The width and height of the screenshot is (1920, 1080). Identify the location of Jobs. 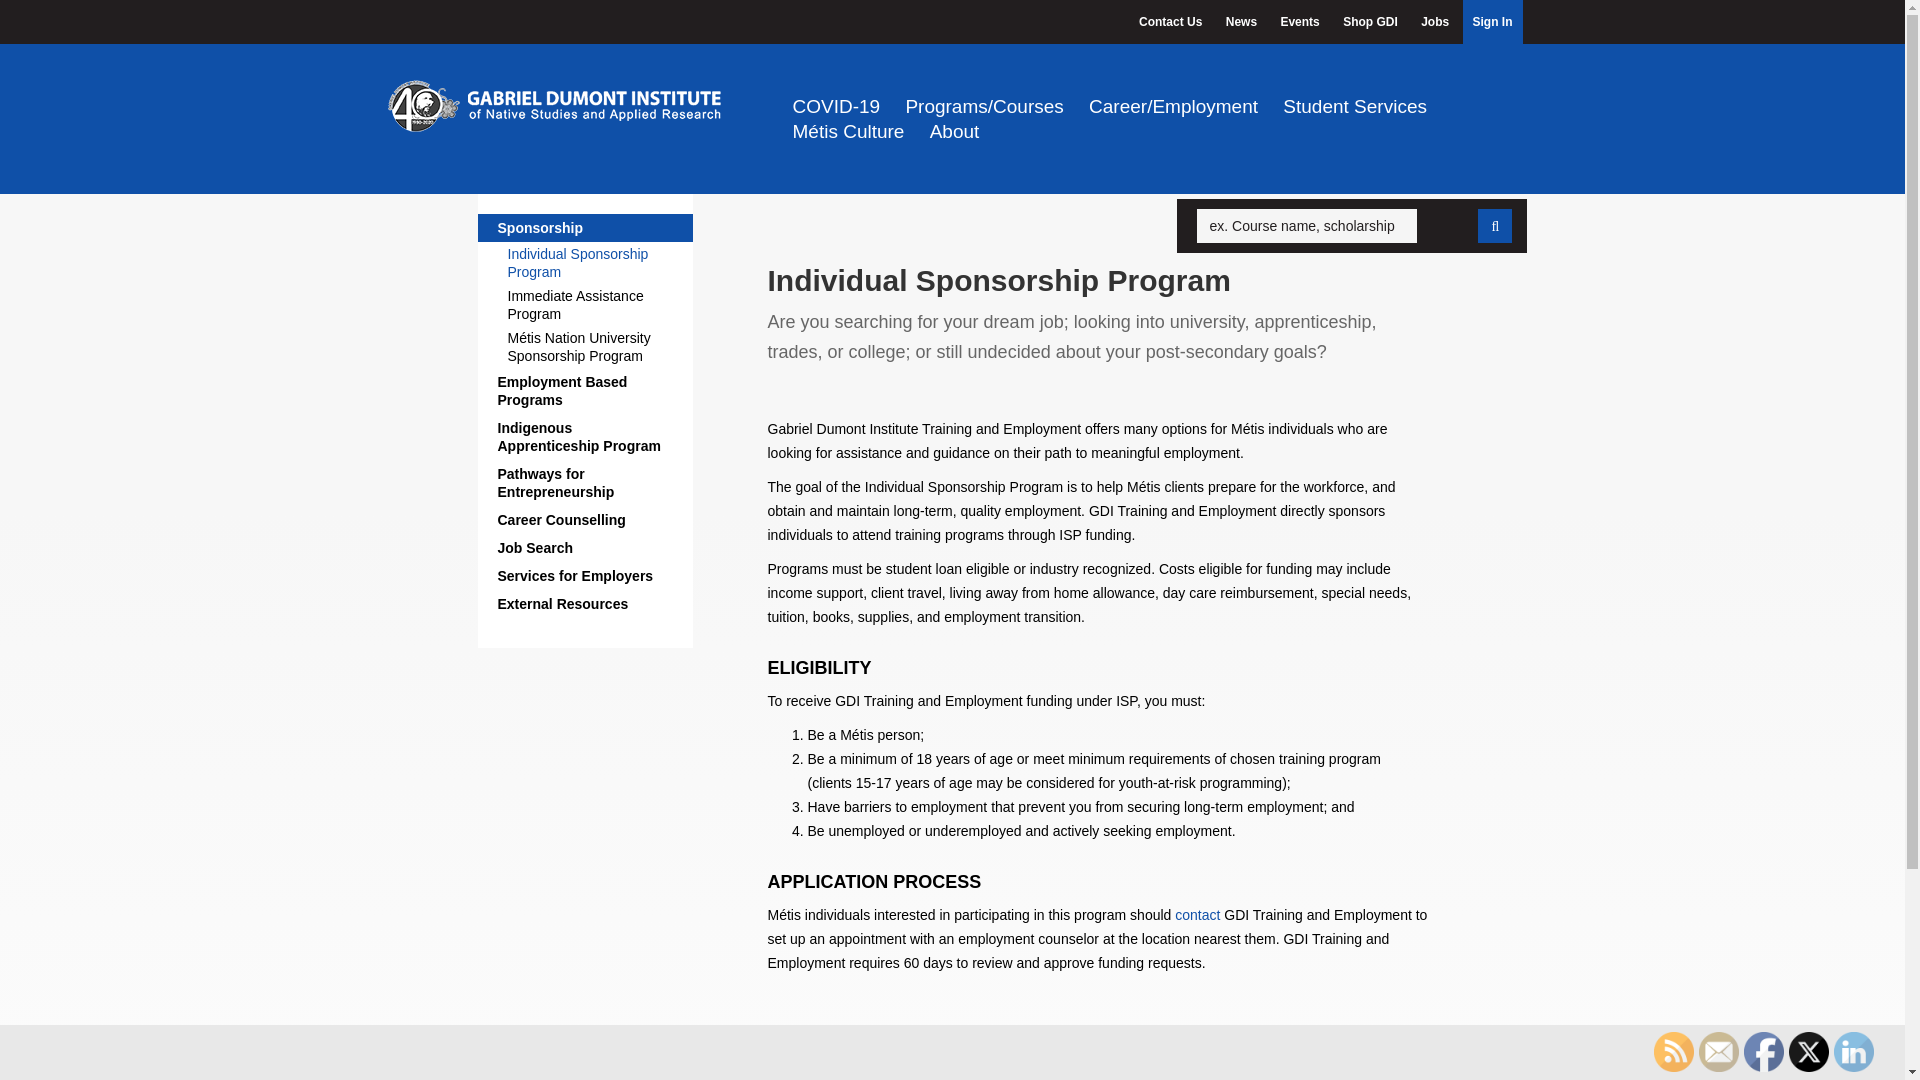
(1435, 22).